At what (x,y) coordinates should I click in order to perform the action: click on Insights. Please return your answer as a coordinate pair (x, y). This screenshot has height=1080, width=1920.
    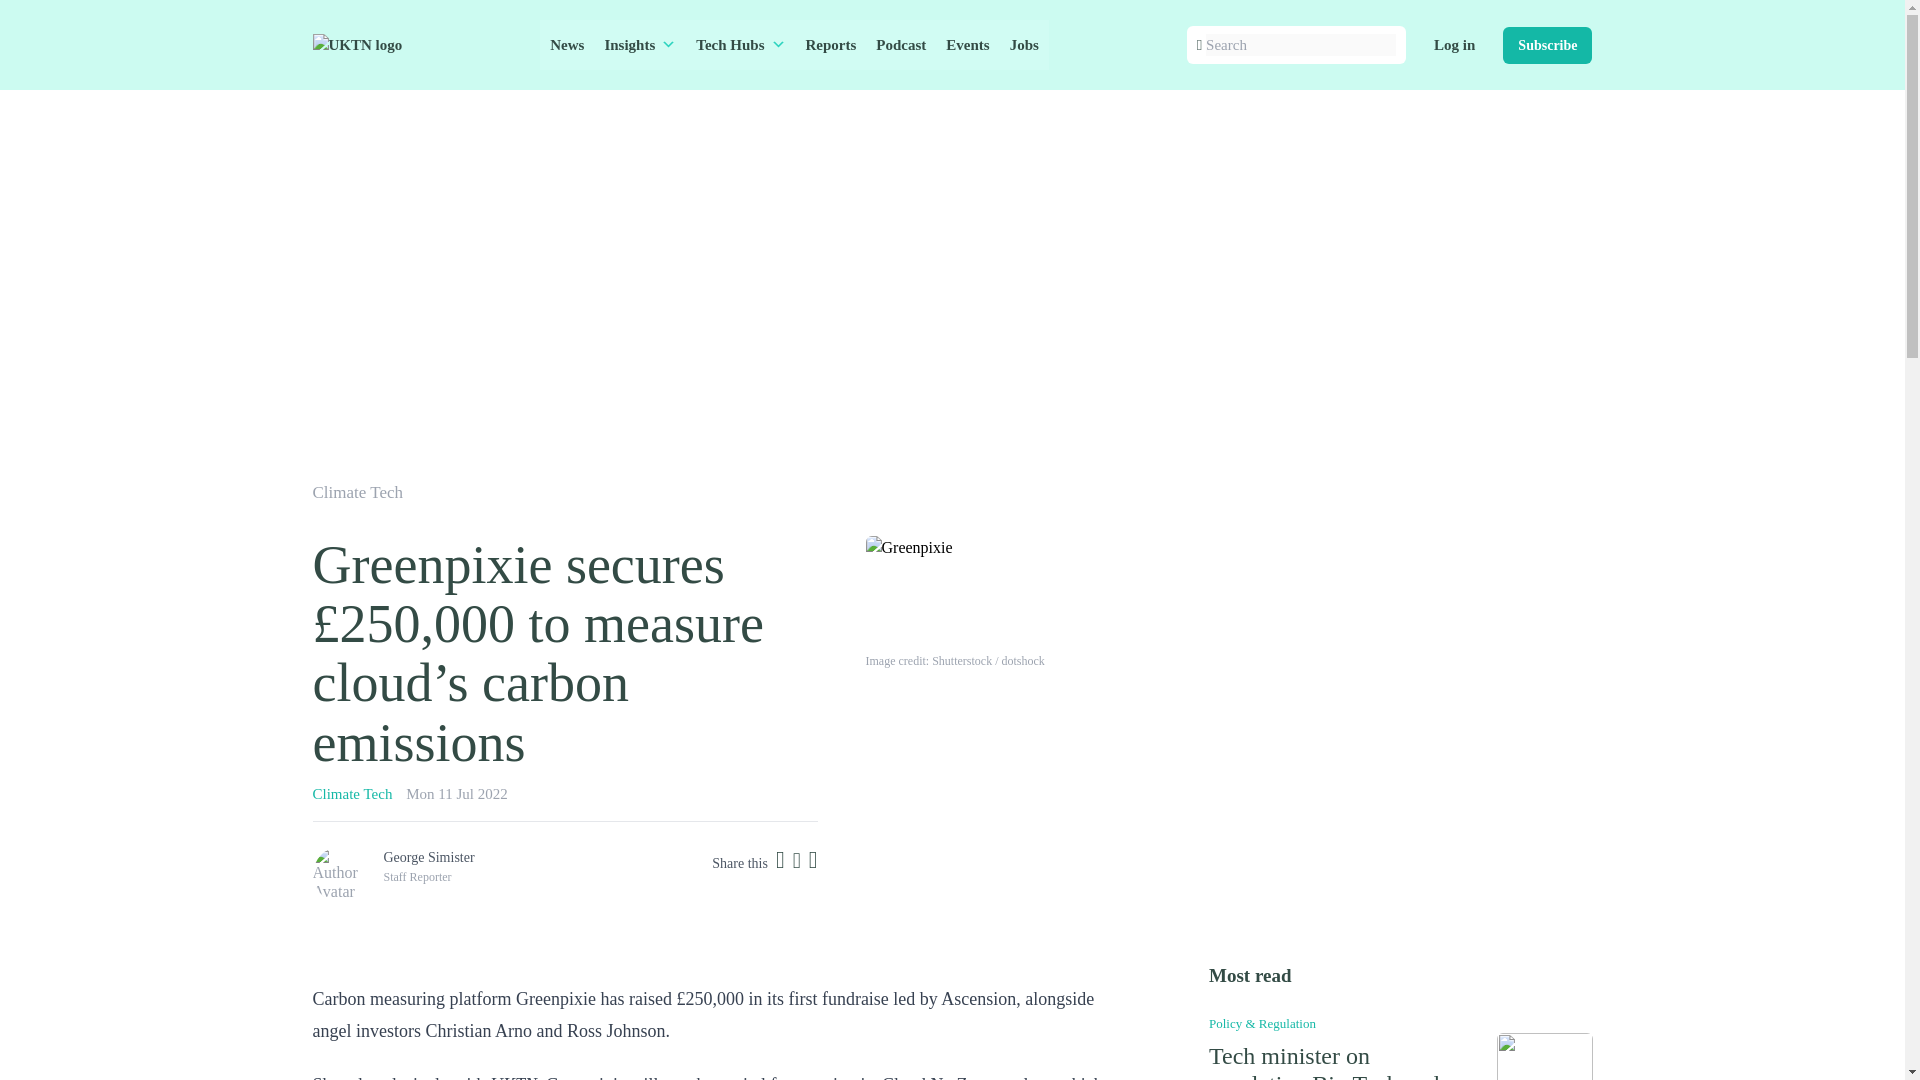
    Looking at the image, I should click on (639, 45).